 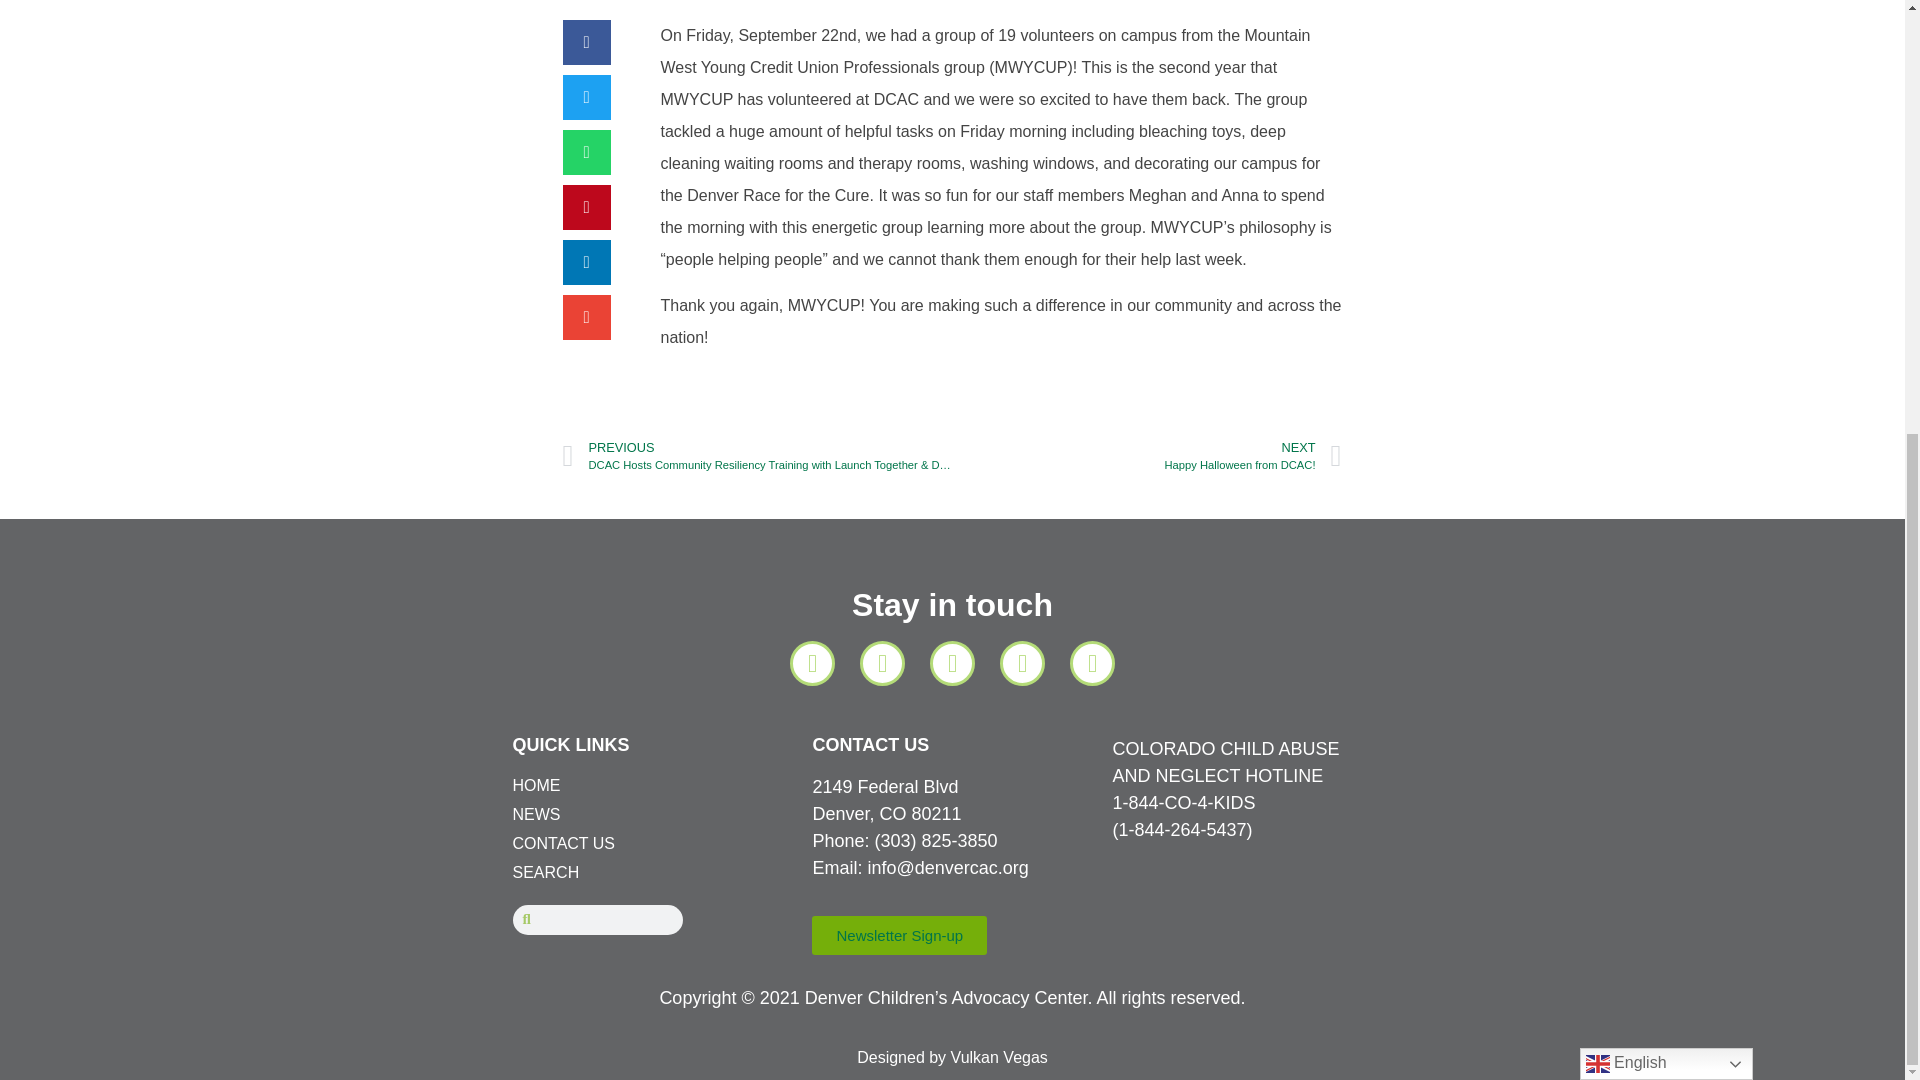 I want to click on HOME, so click(x=1147, y=456).